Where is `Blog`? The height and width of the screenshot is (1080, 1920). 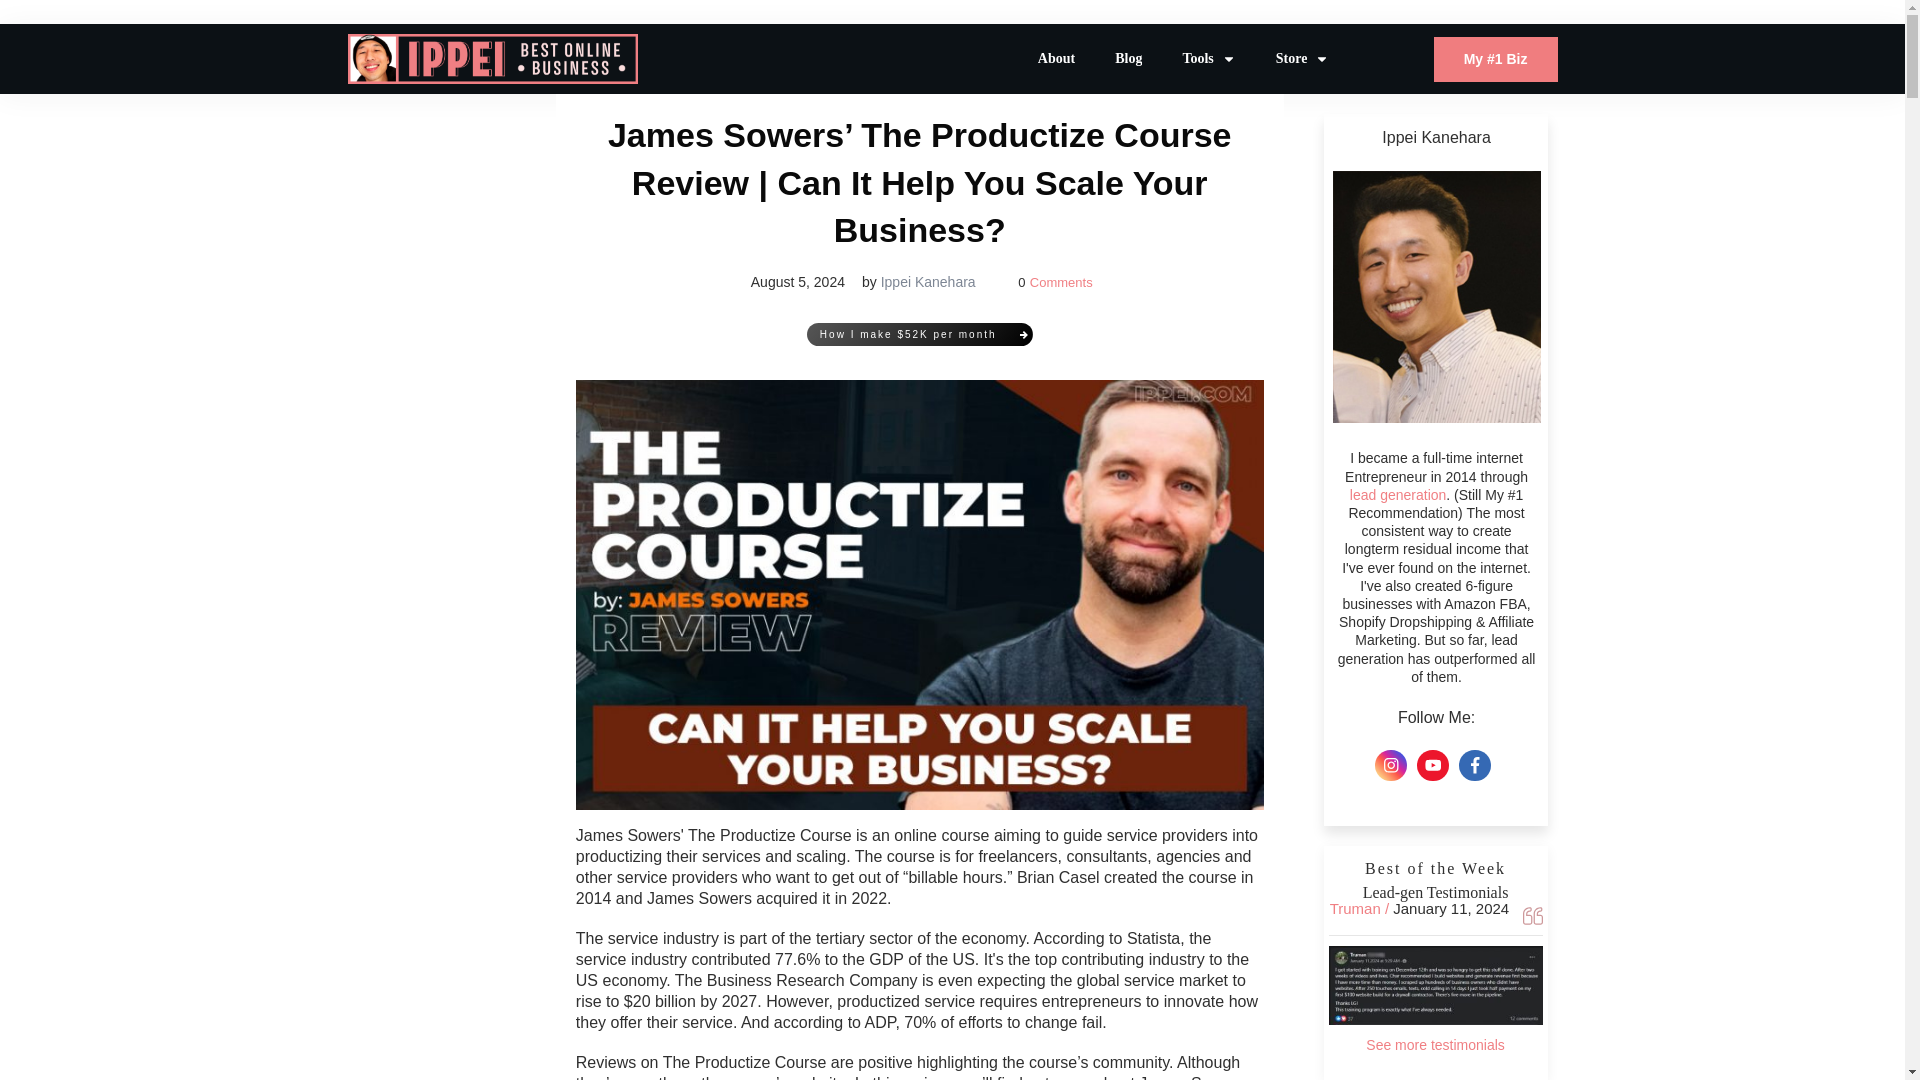
Blog is located at coordinates (1128, 59).